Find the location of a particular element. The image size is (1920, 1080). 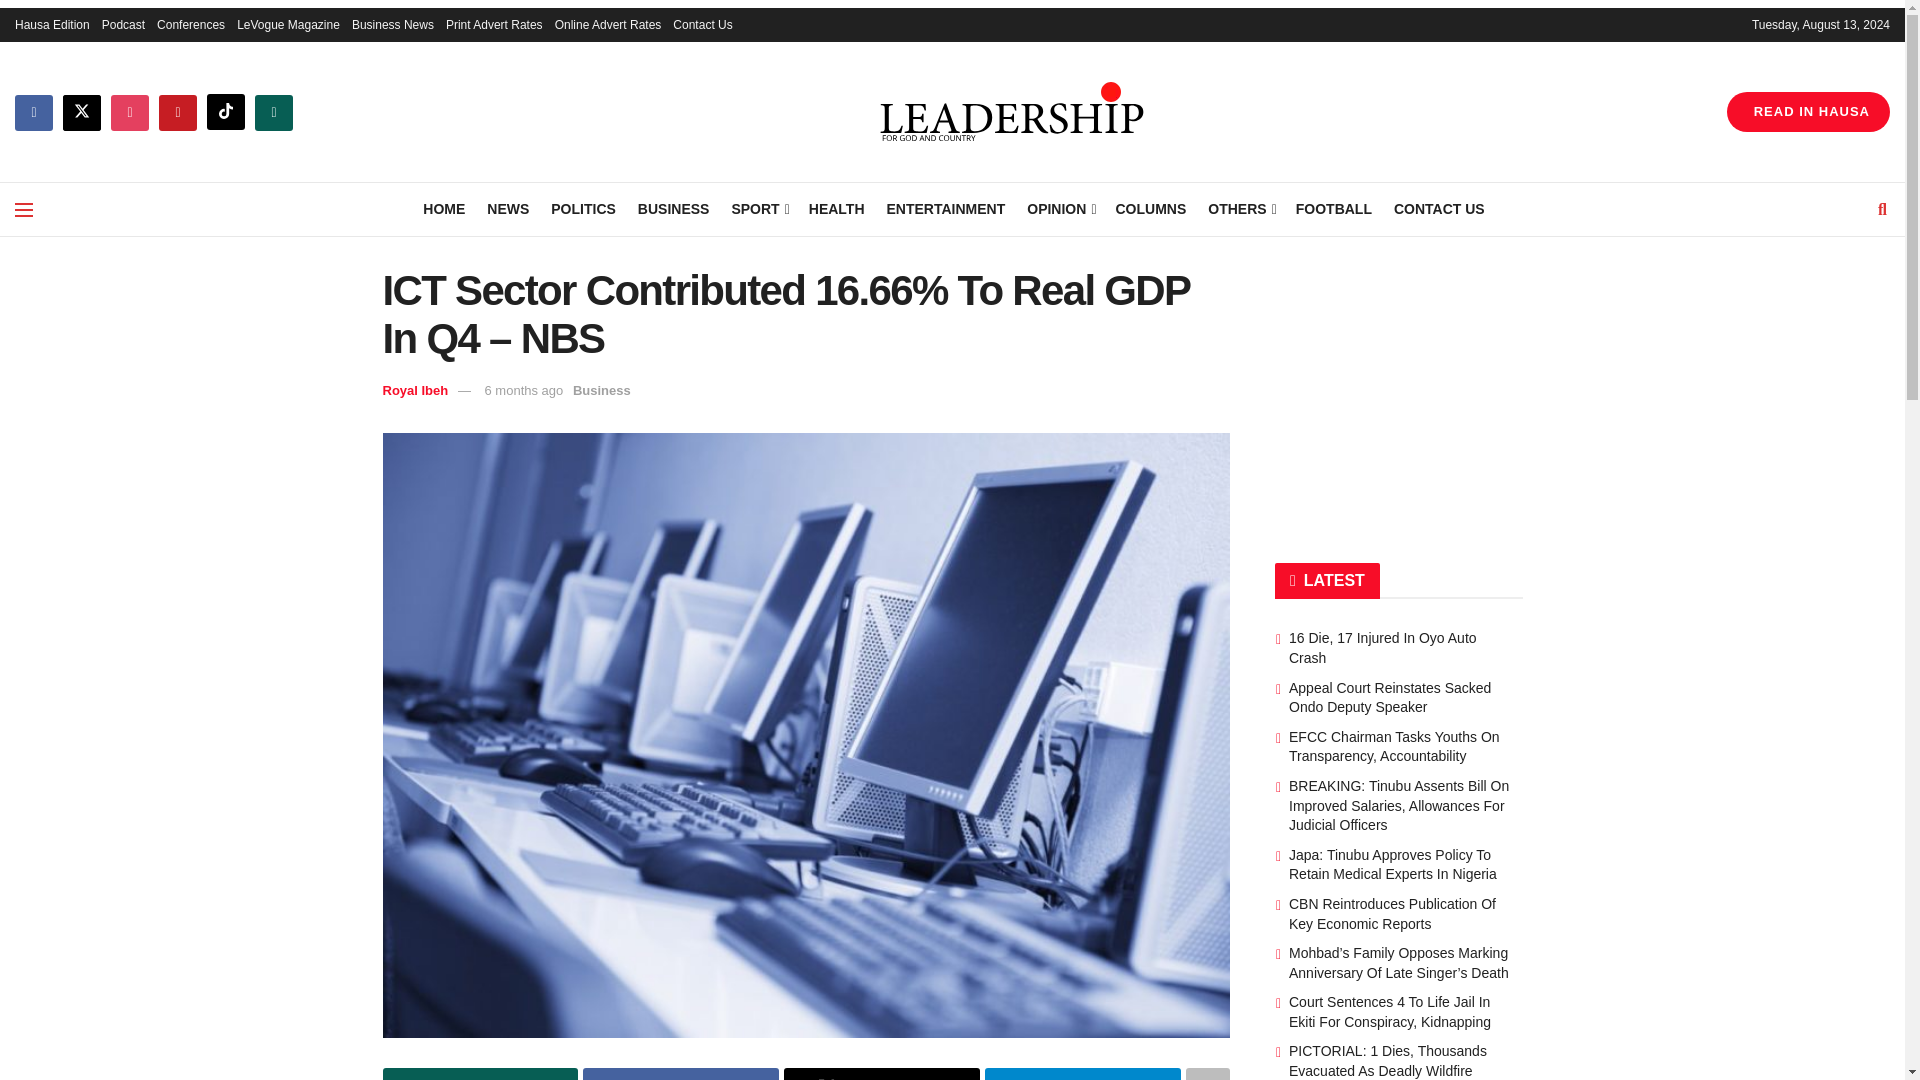

Conferences is located at coordinates (190, 24).